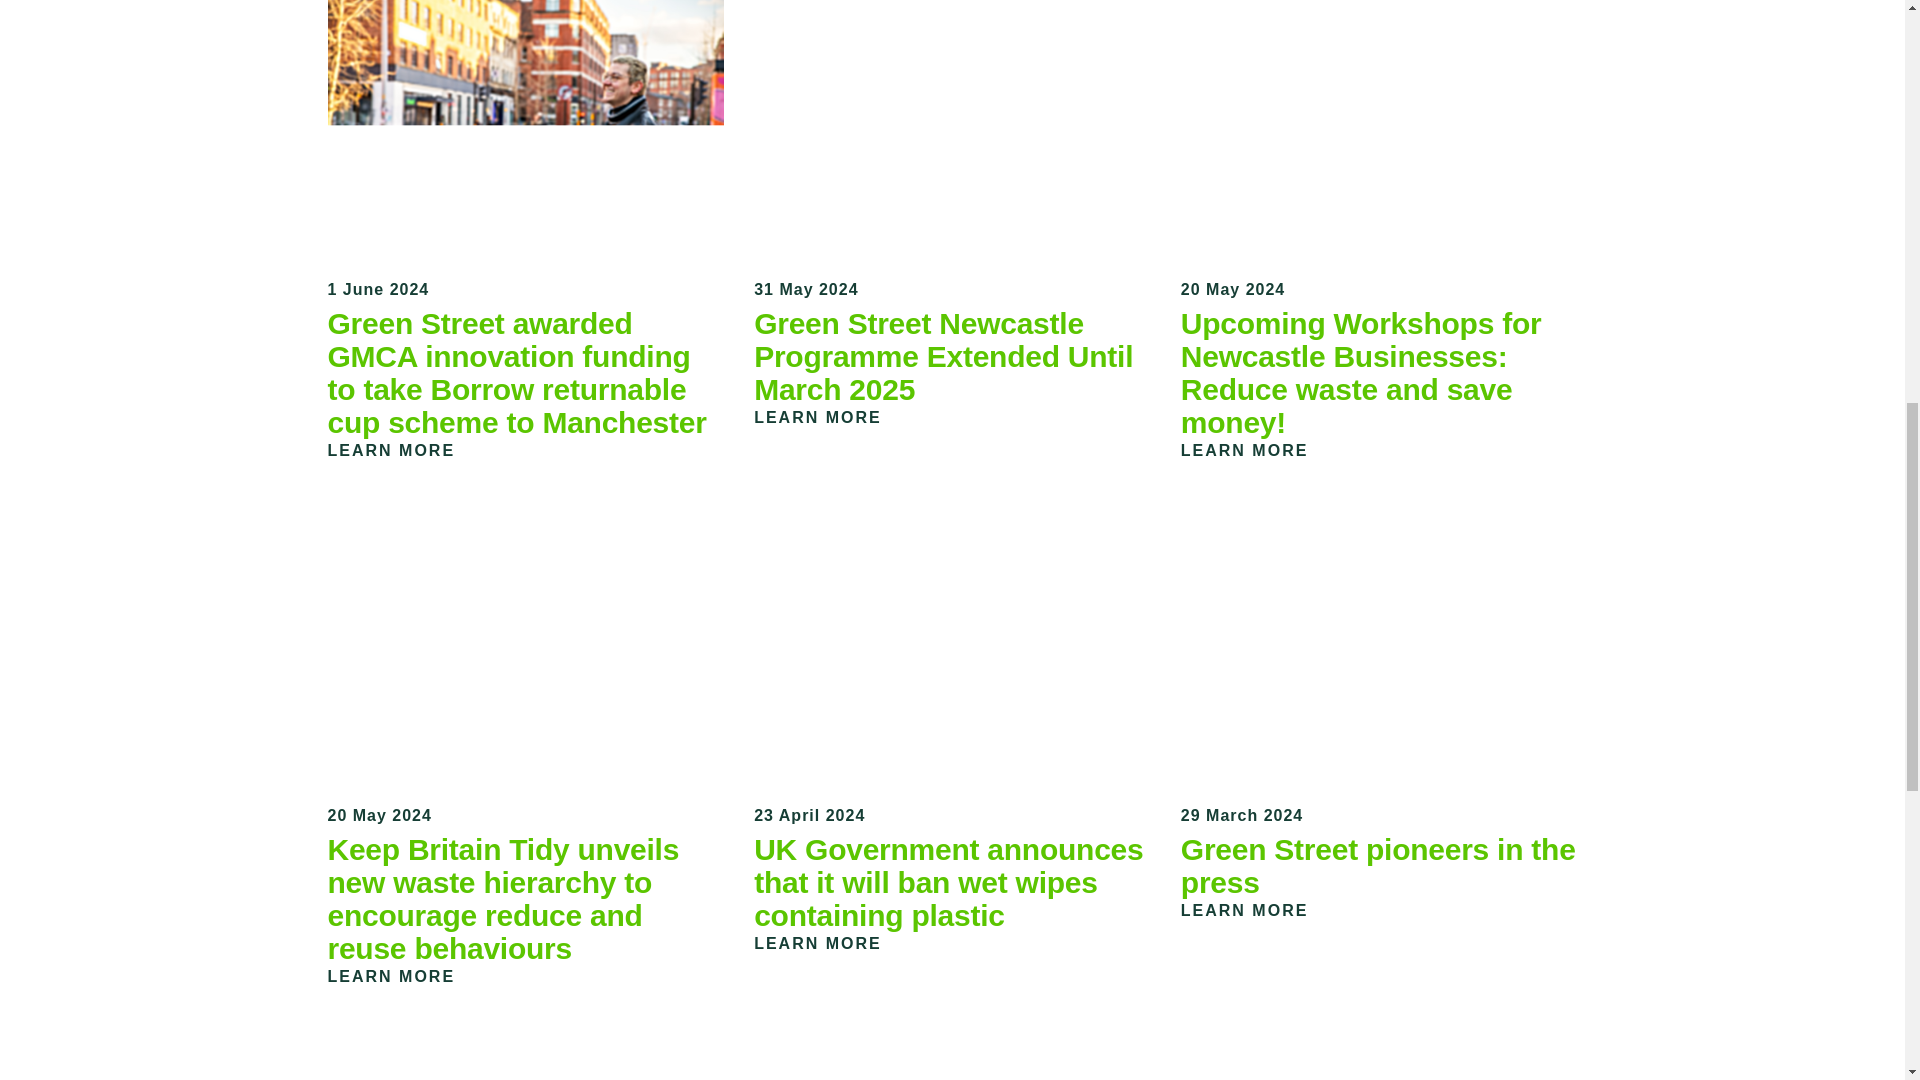  I want to click on LEARN MORE, so click(829, 417).